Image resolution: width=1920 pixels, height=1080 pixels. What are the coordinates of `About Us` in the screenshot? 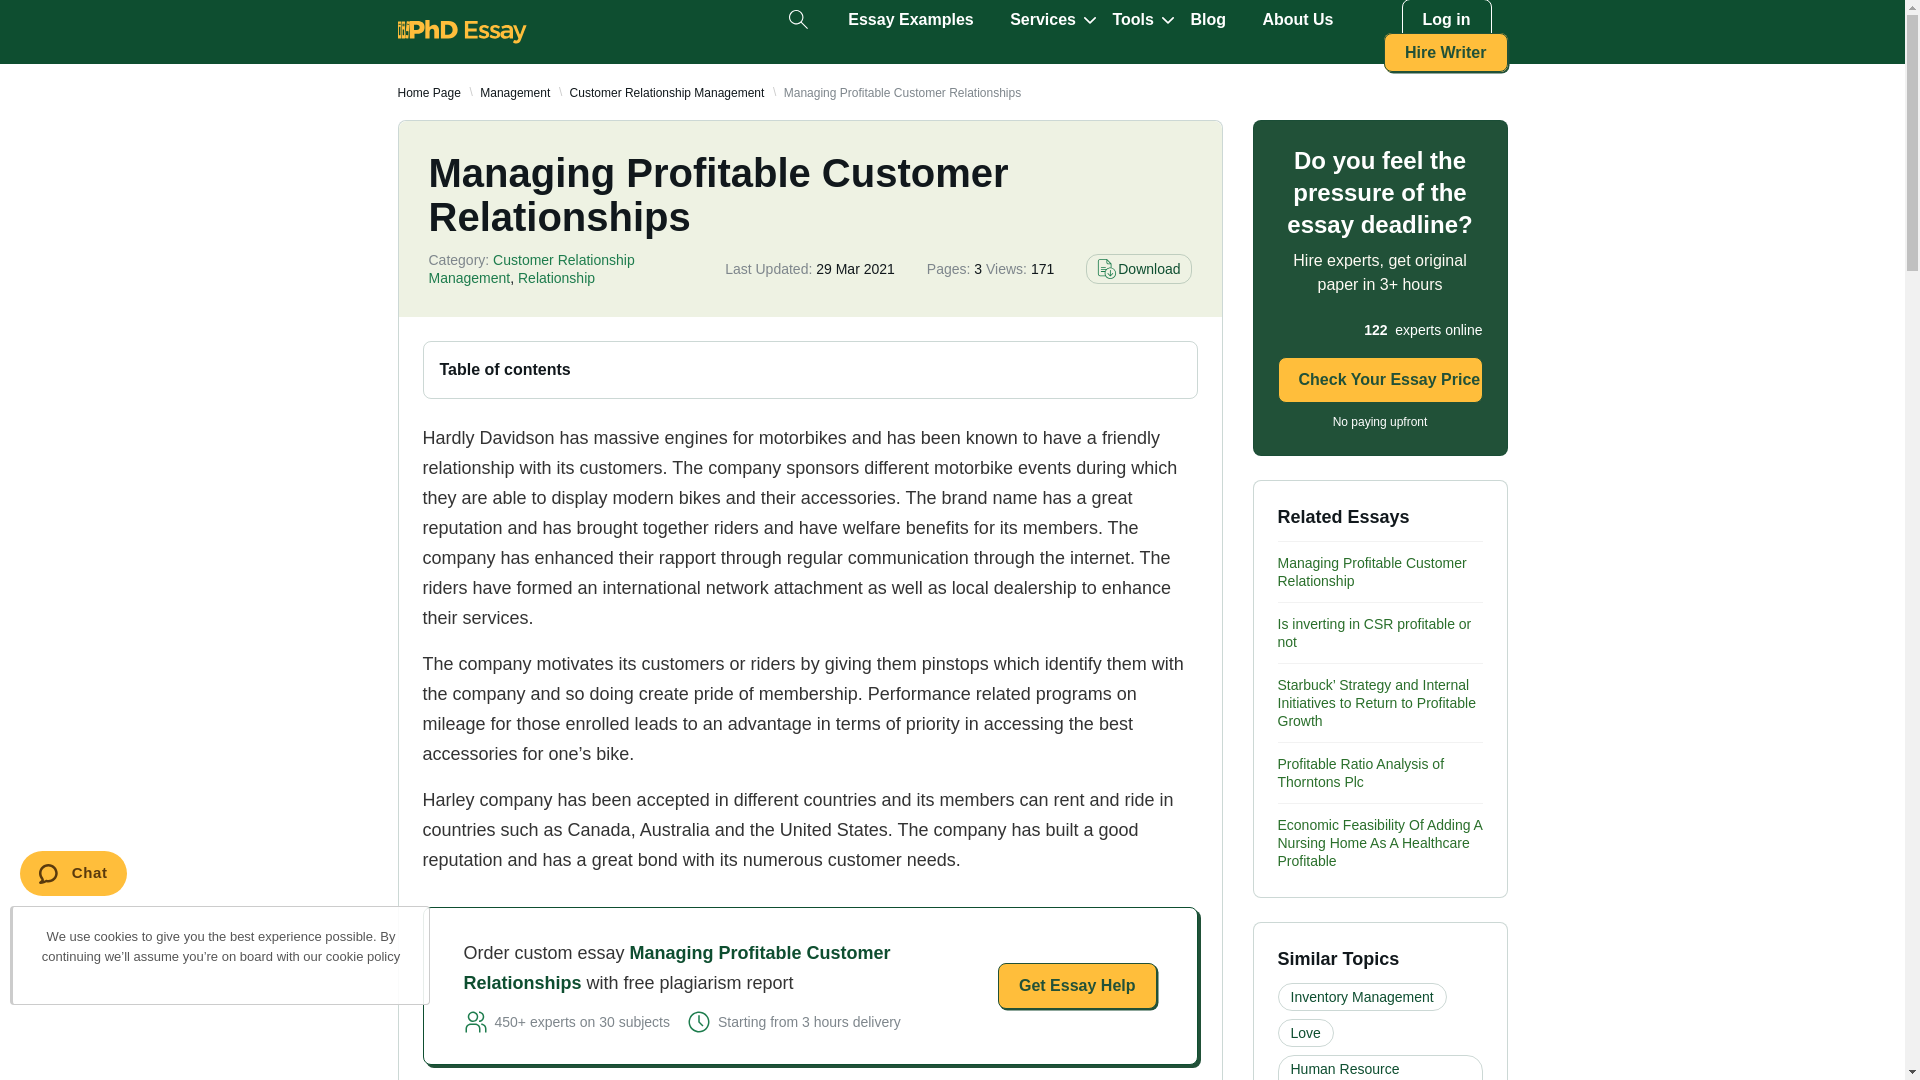 It's located at (1296, 20).